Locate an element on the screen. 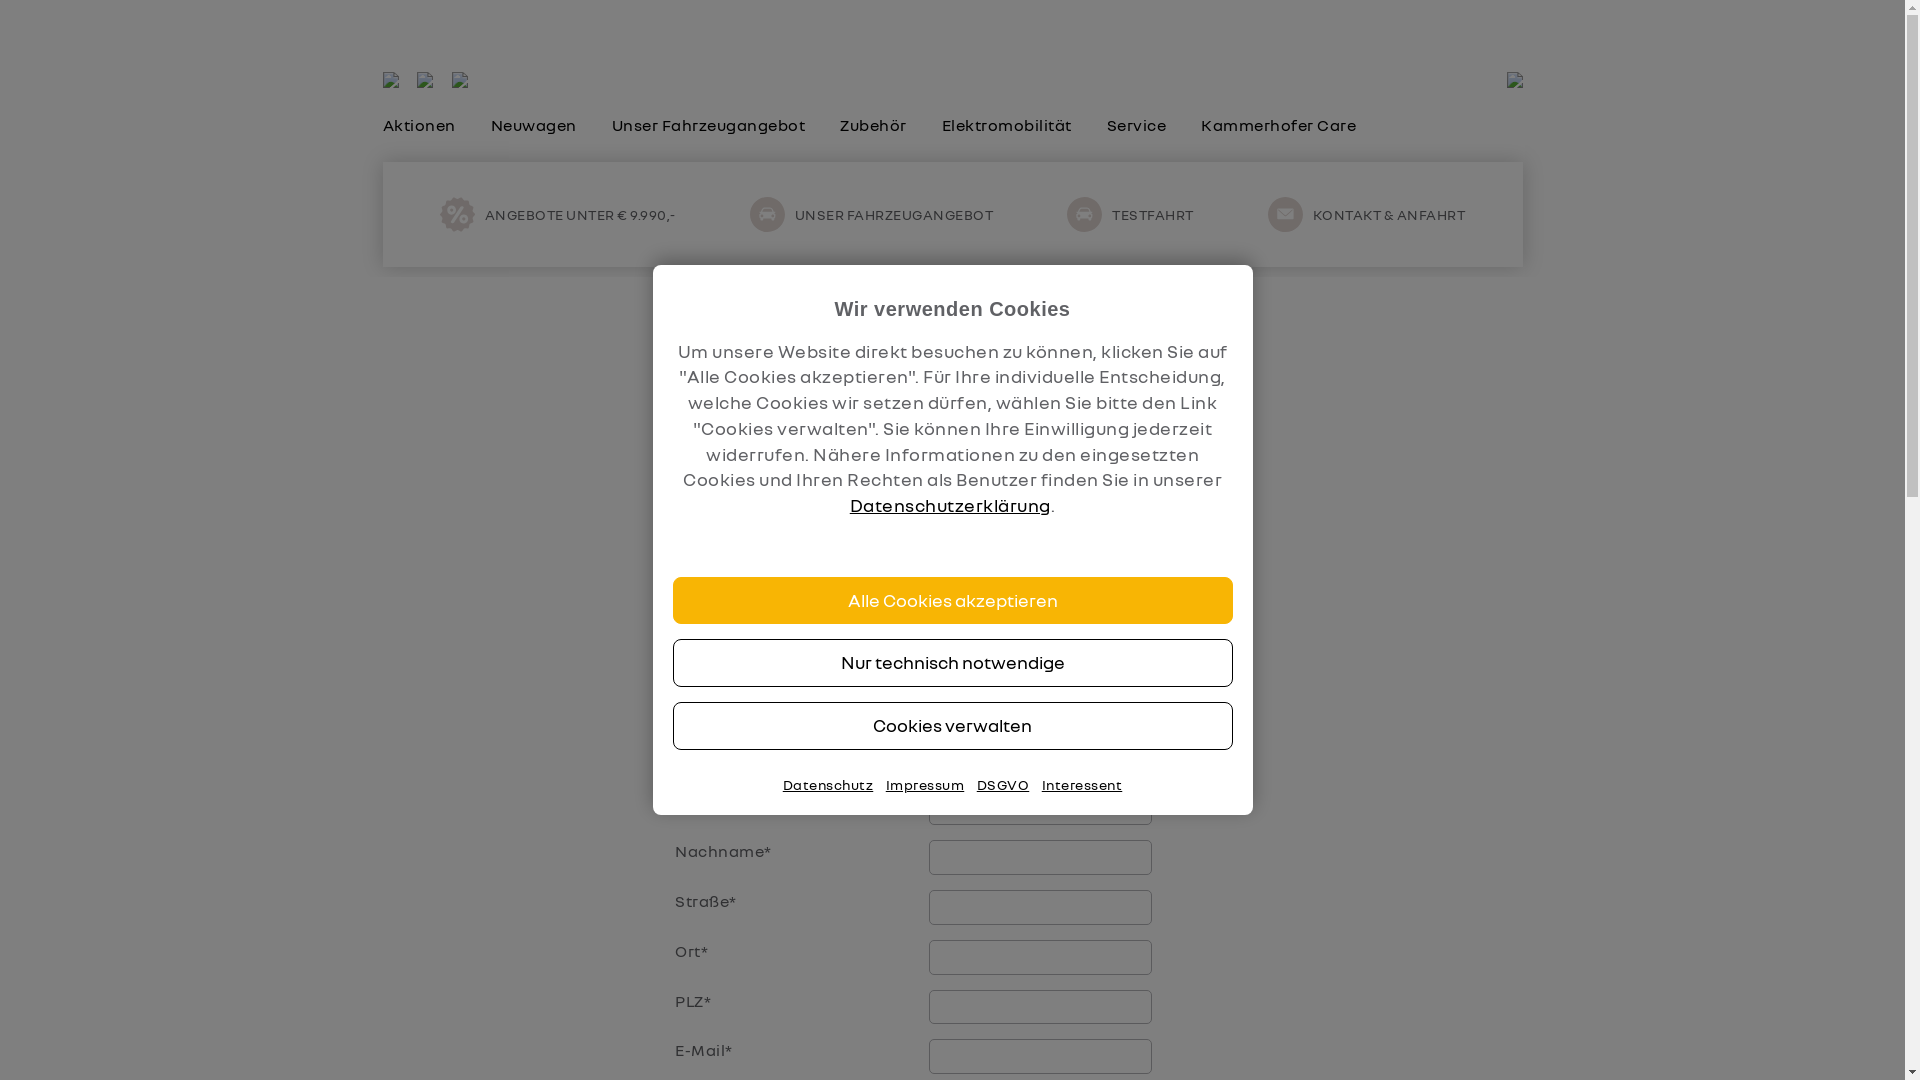 The height and width of the screenshot is (1080, 1920). UNSER FAHRZEUGANGEBOT is located at coordinates (872, 214).